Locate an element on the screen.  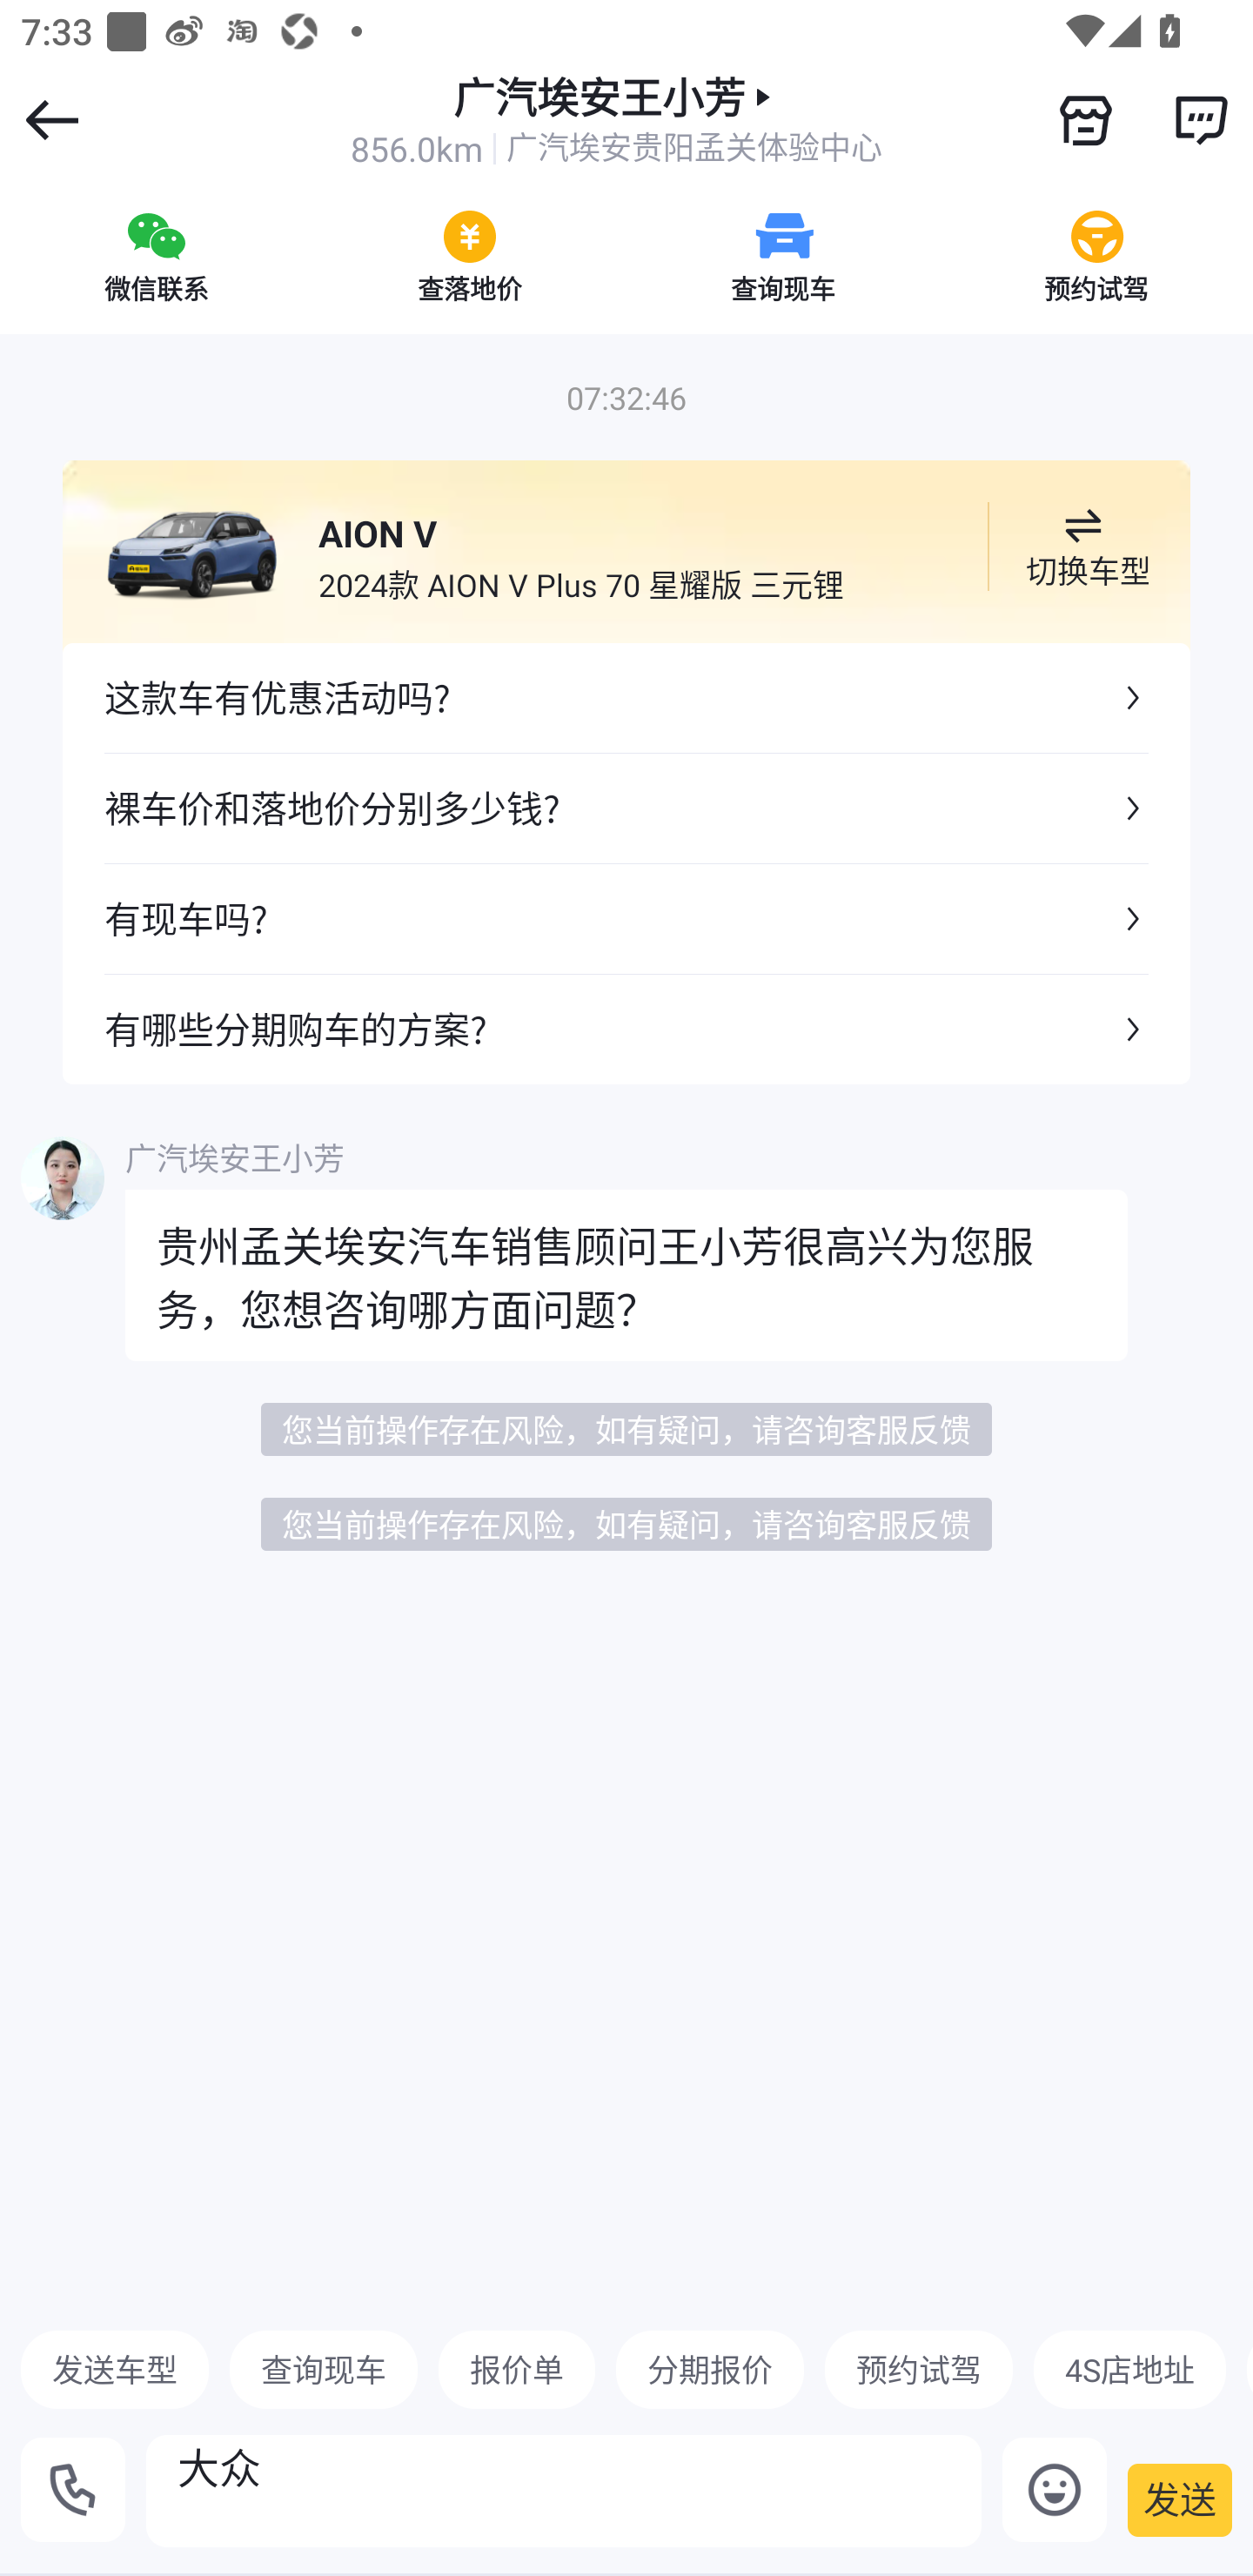
这款车有优惠活动吗? is located at coordinates (626, 698).